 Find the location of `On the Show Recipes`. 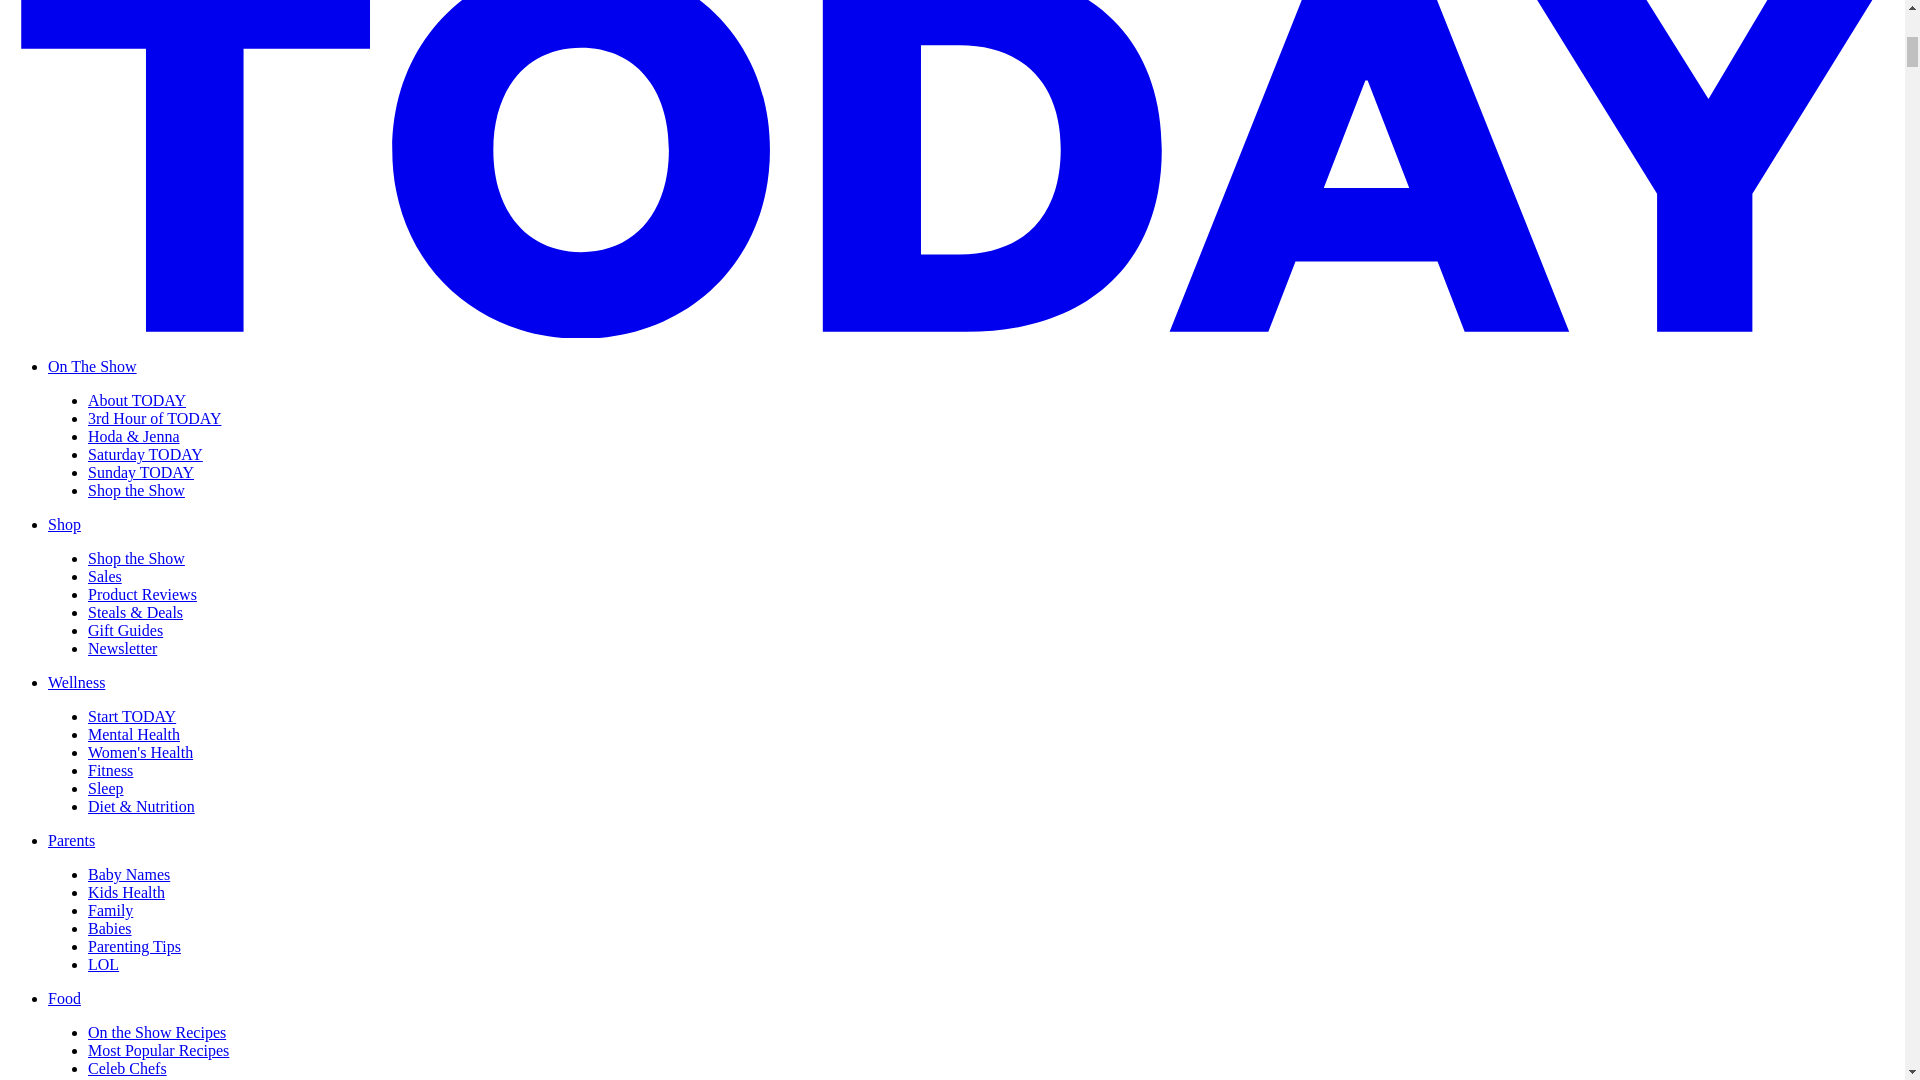

On the Show Recipes is located at coordinates (157, 1032).